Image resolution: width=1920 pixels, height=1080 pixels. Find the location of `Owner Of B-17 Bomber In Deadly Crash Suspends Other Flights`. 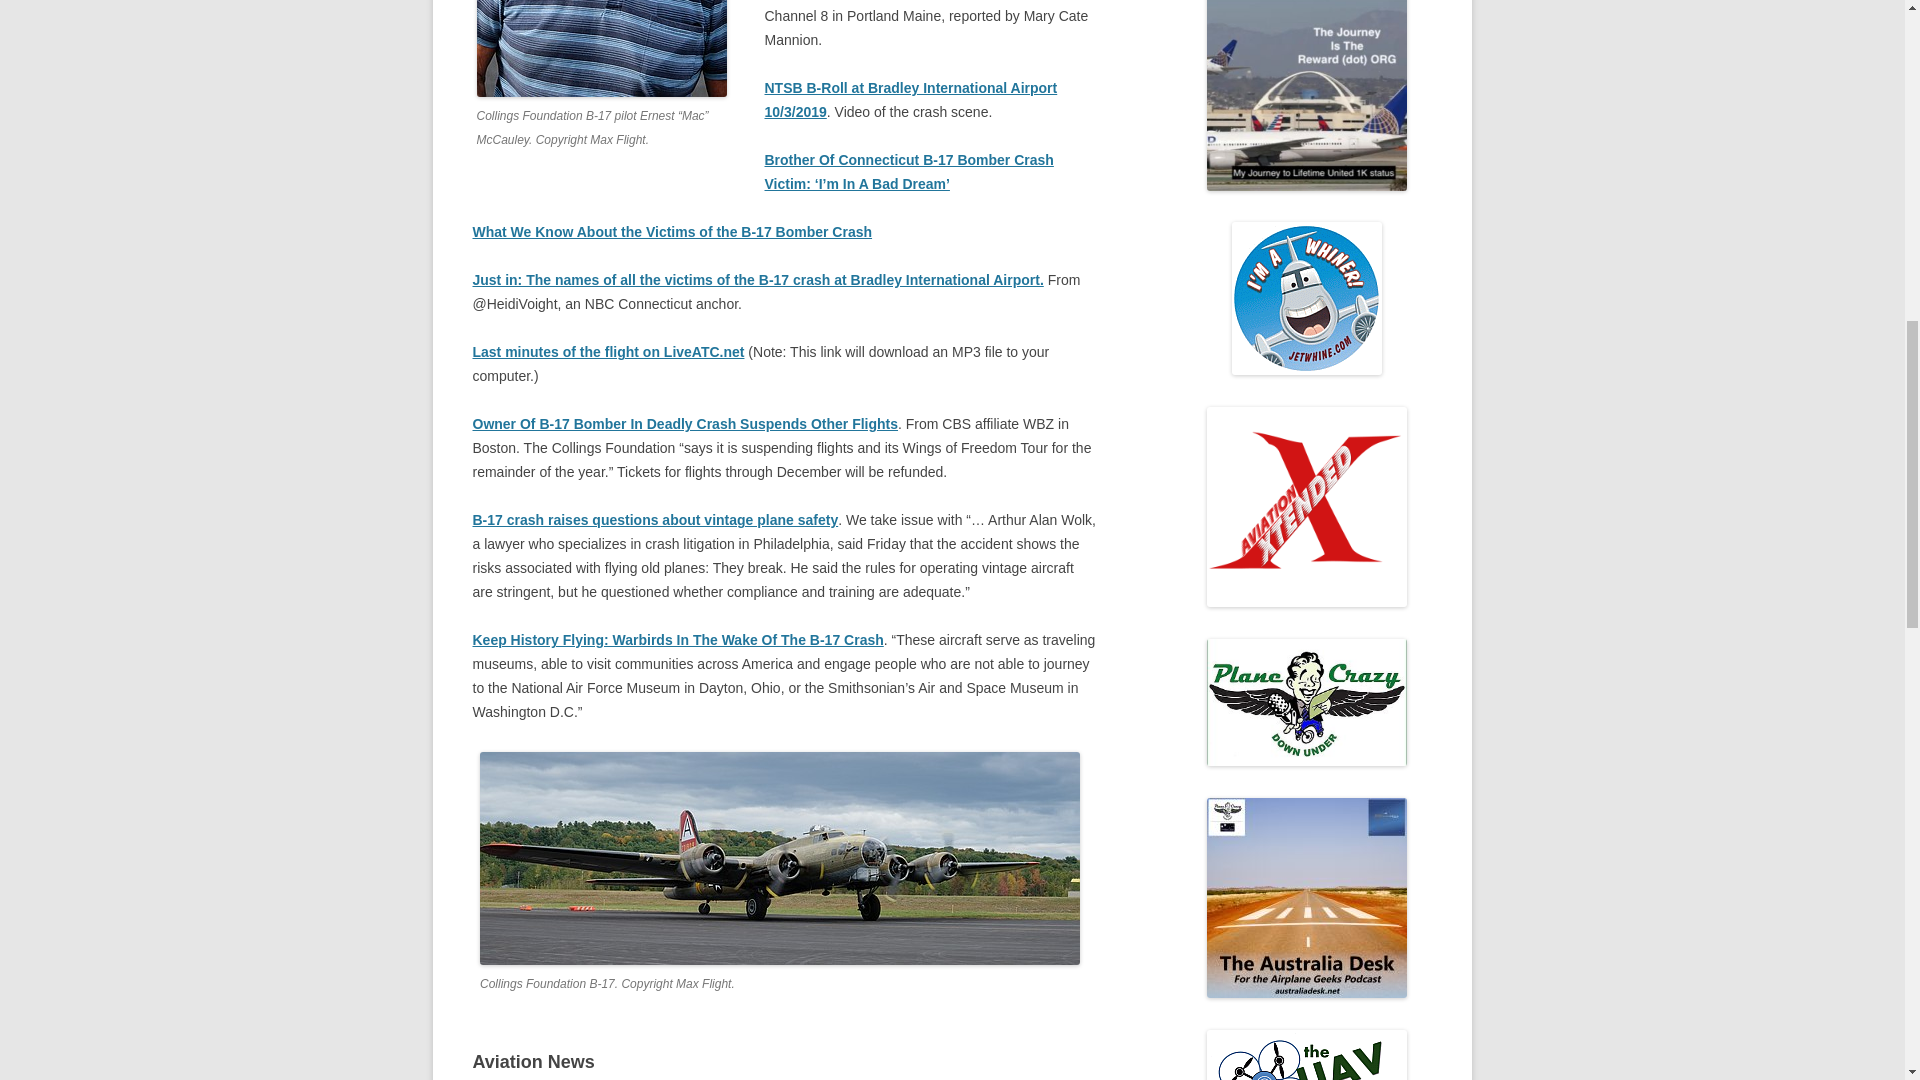

Owner Of B-17 Bomber In Deadly Crash Suspends Other Flights is located at coordinates (685, 424).